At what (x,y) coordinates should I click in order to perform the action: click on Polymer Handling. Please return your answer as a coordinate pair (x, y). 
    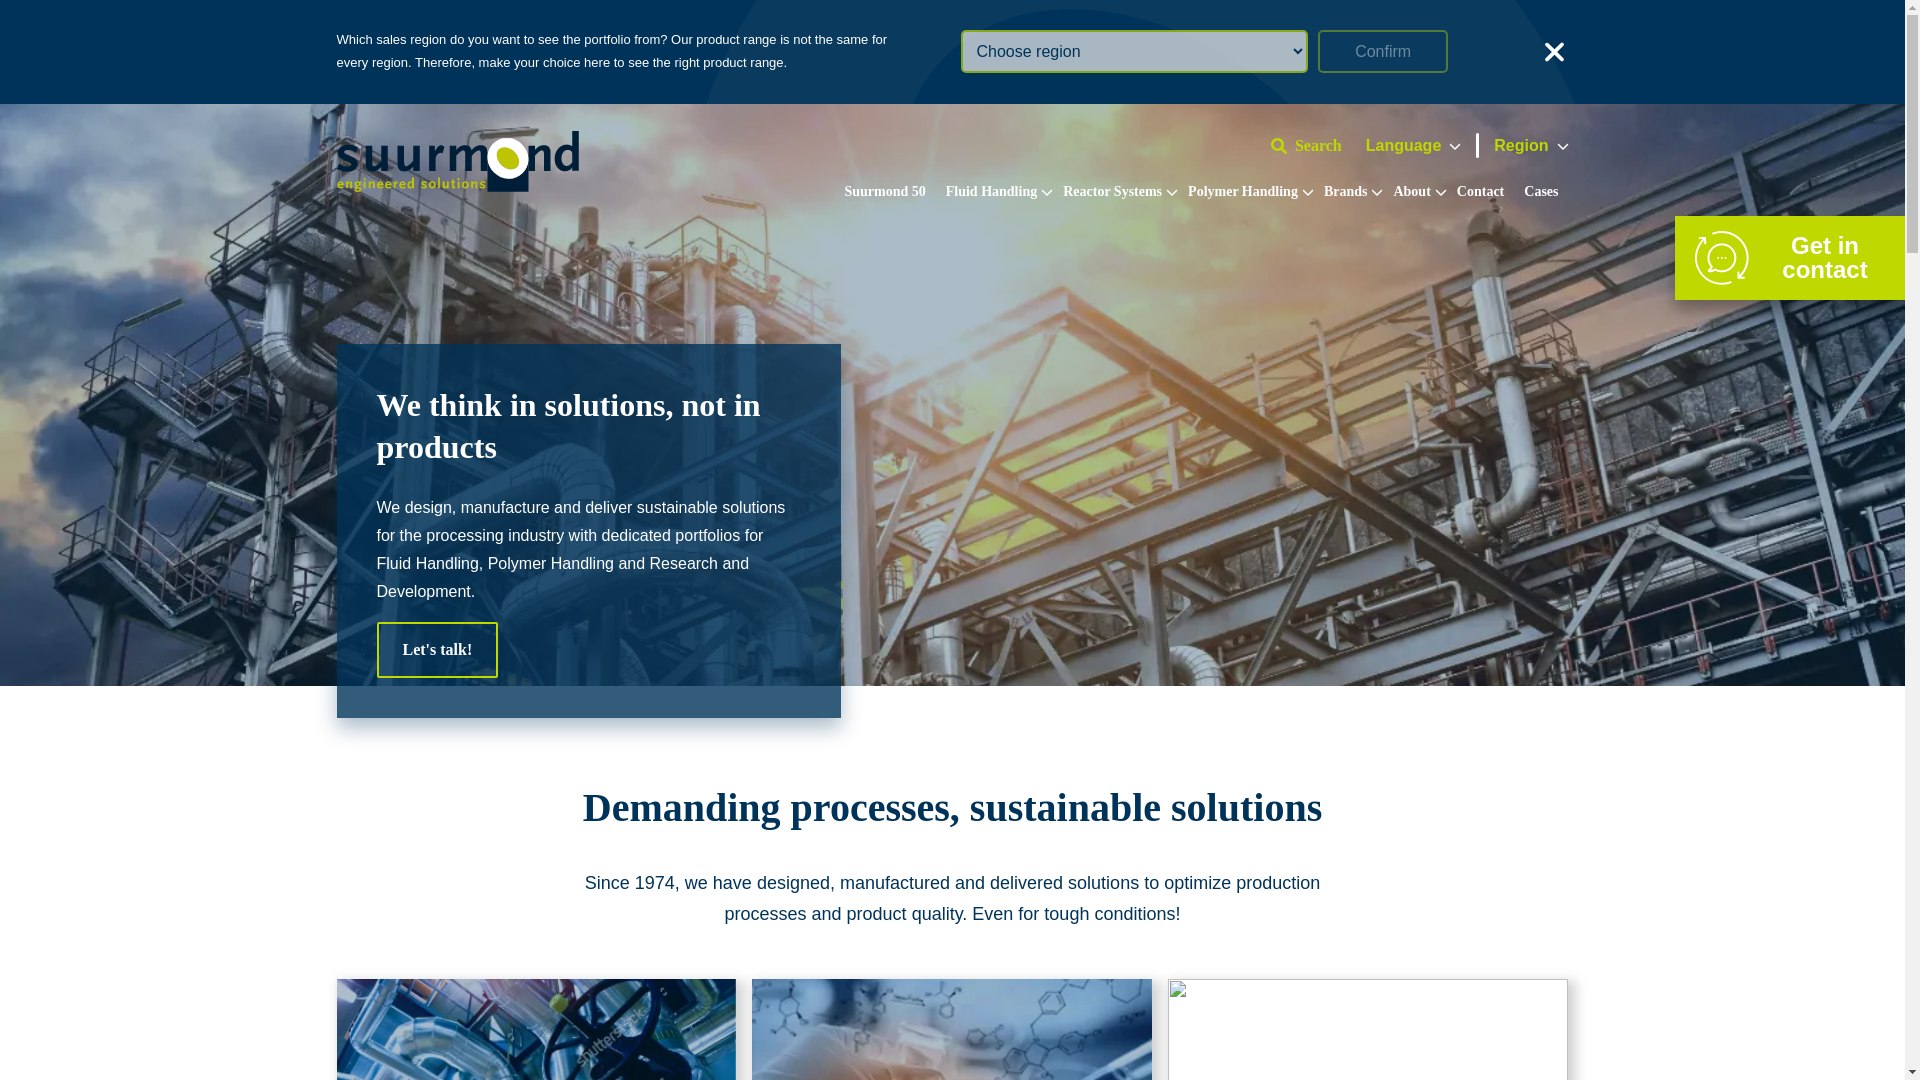
    Looking at the image, I should click on (1246, 191).